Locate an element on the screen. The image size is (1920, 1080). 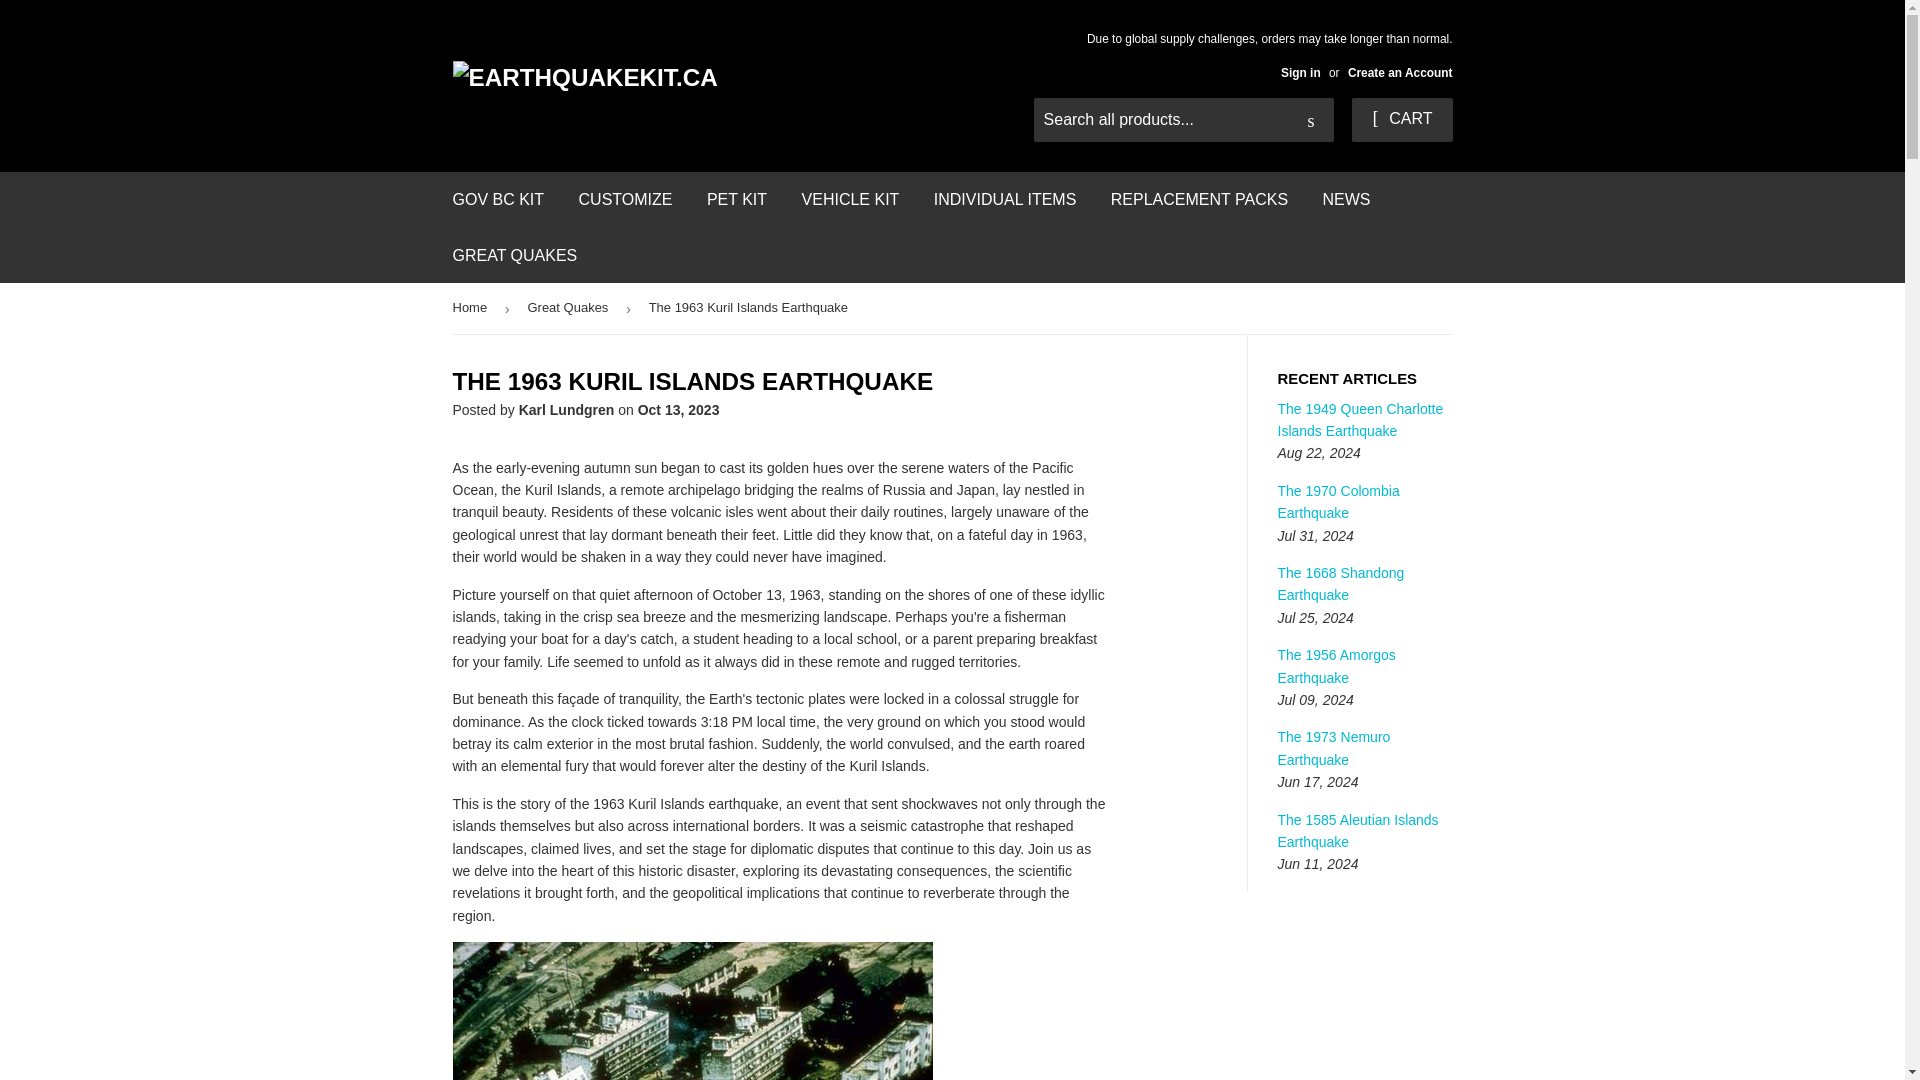
PET KIT is located at coordinates (736, 199).